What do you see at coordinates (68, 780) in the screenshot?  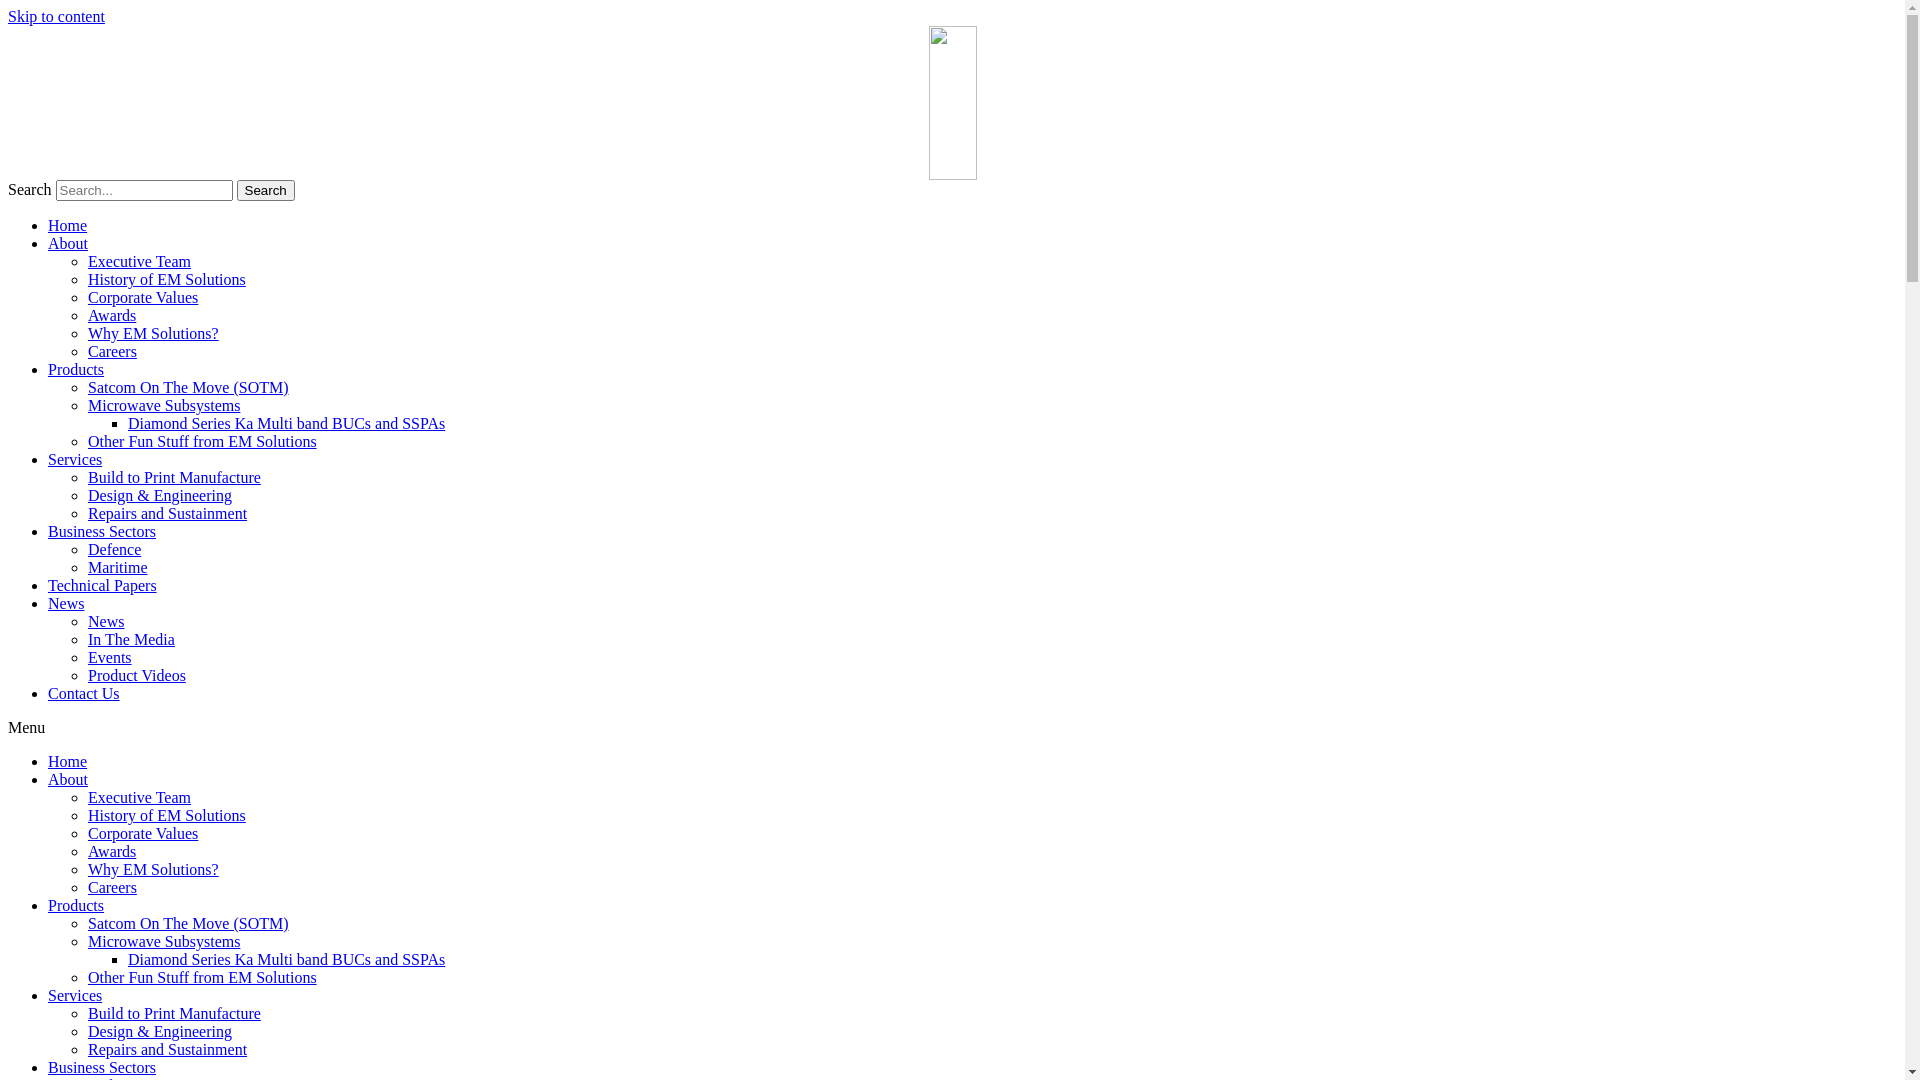 I see `About` at bounding box center [68, 780].